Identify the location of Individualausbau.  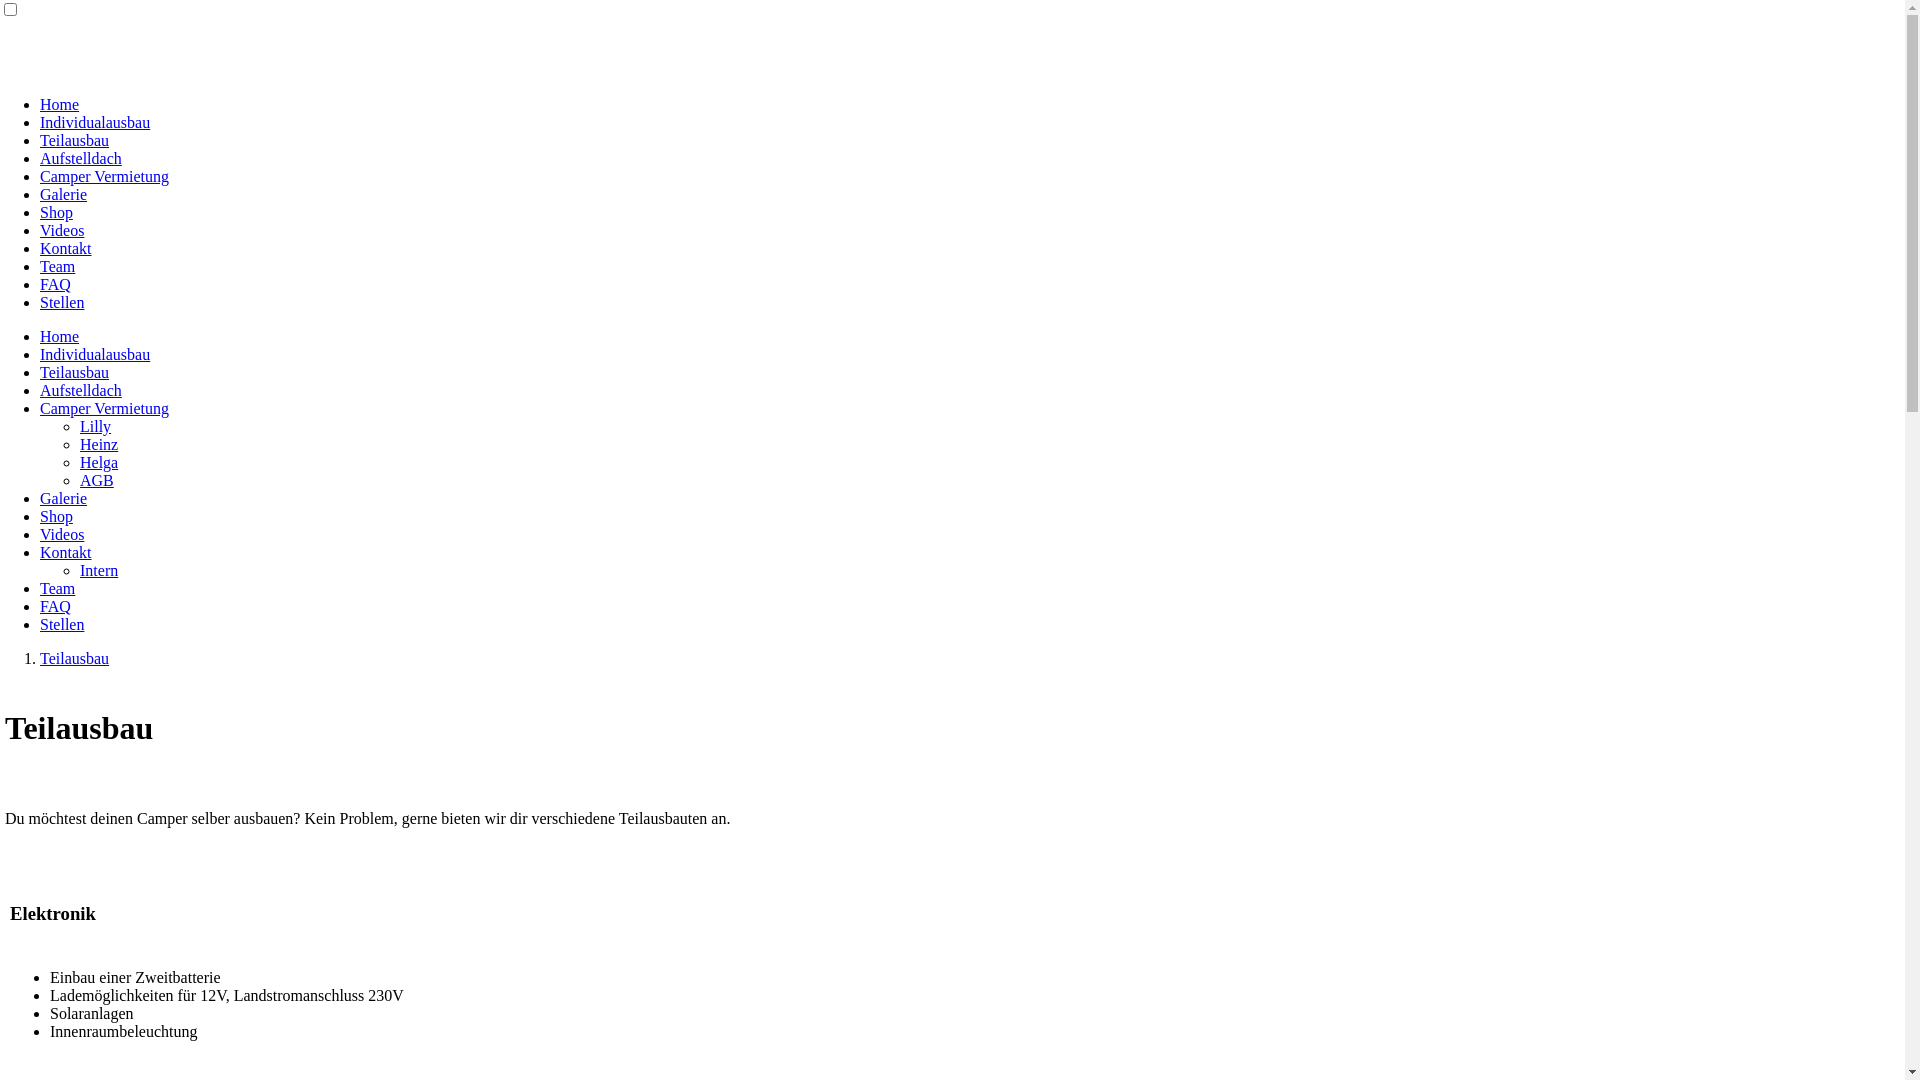
(95, 354).